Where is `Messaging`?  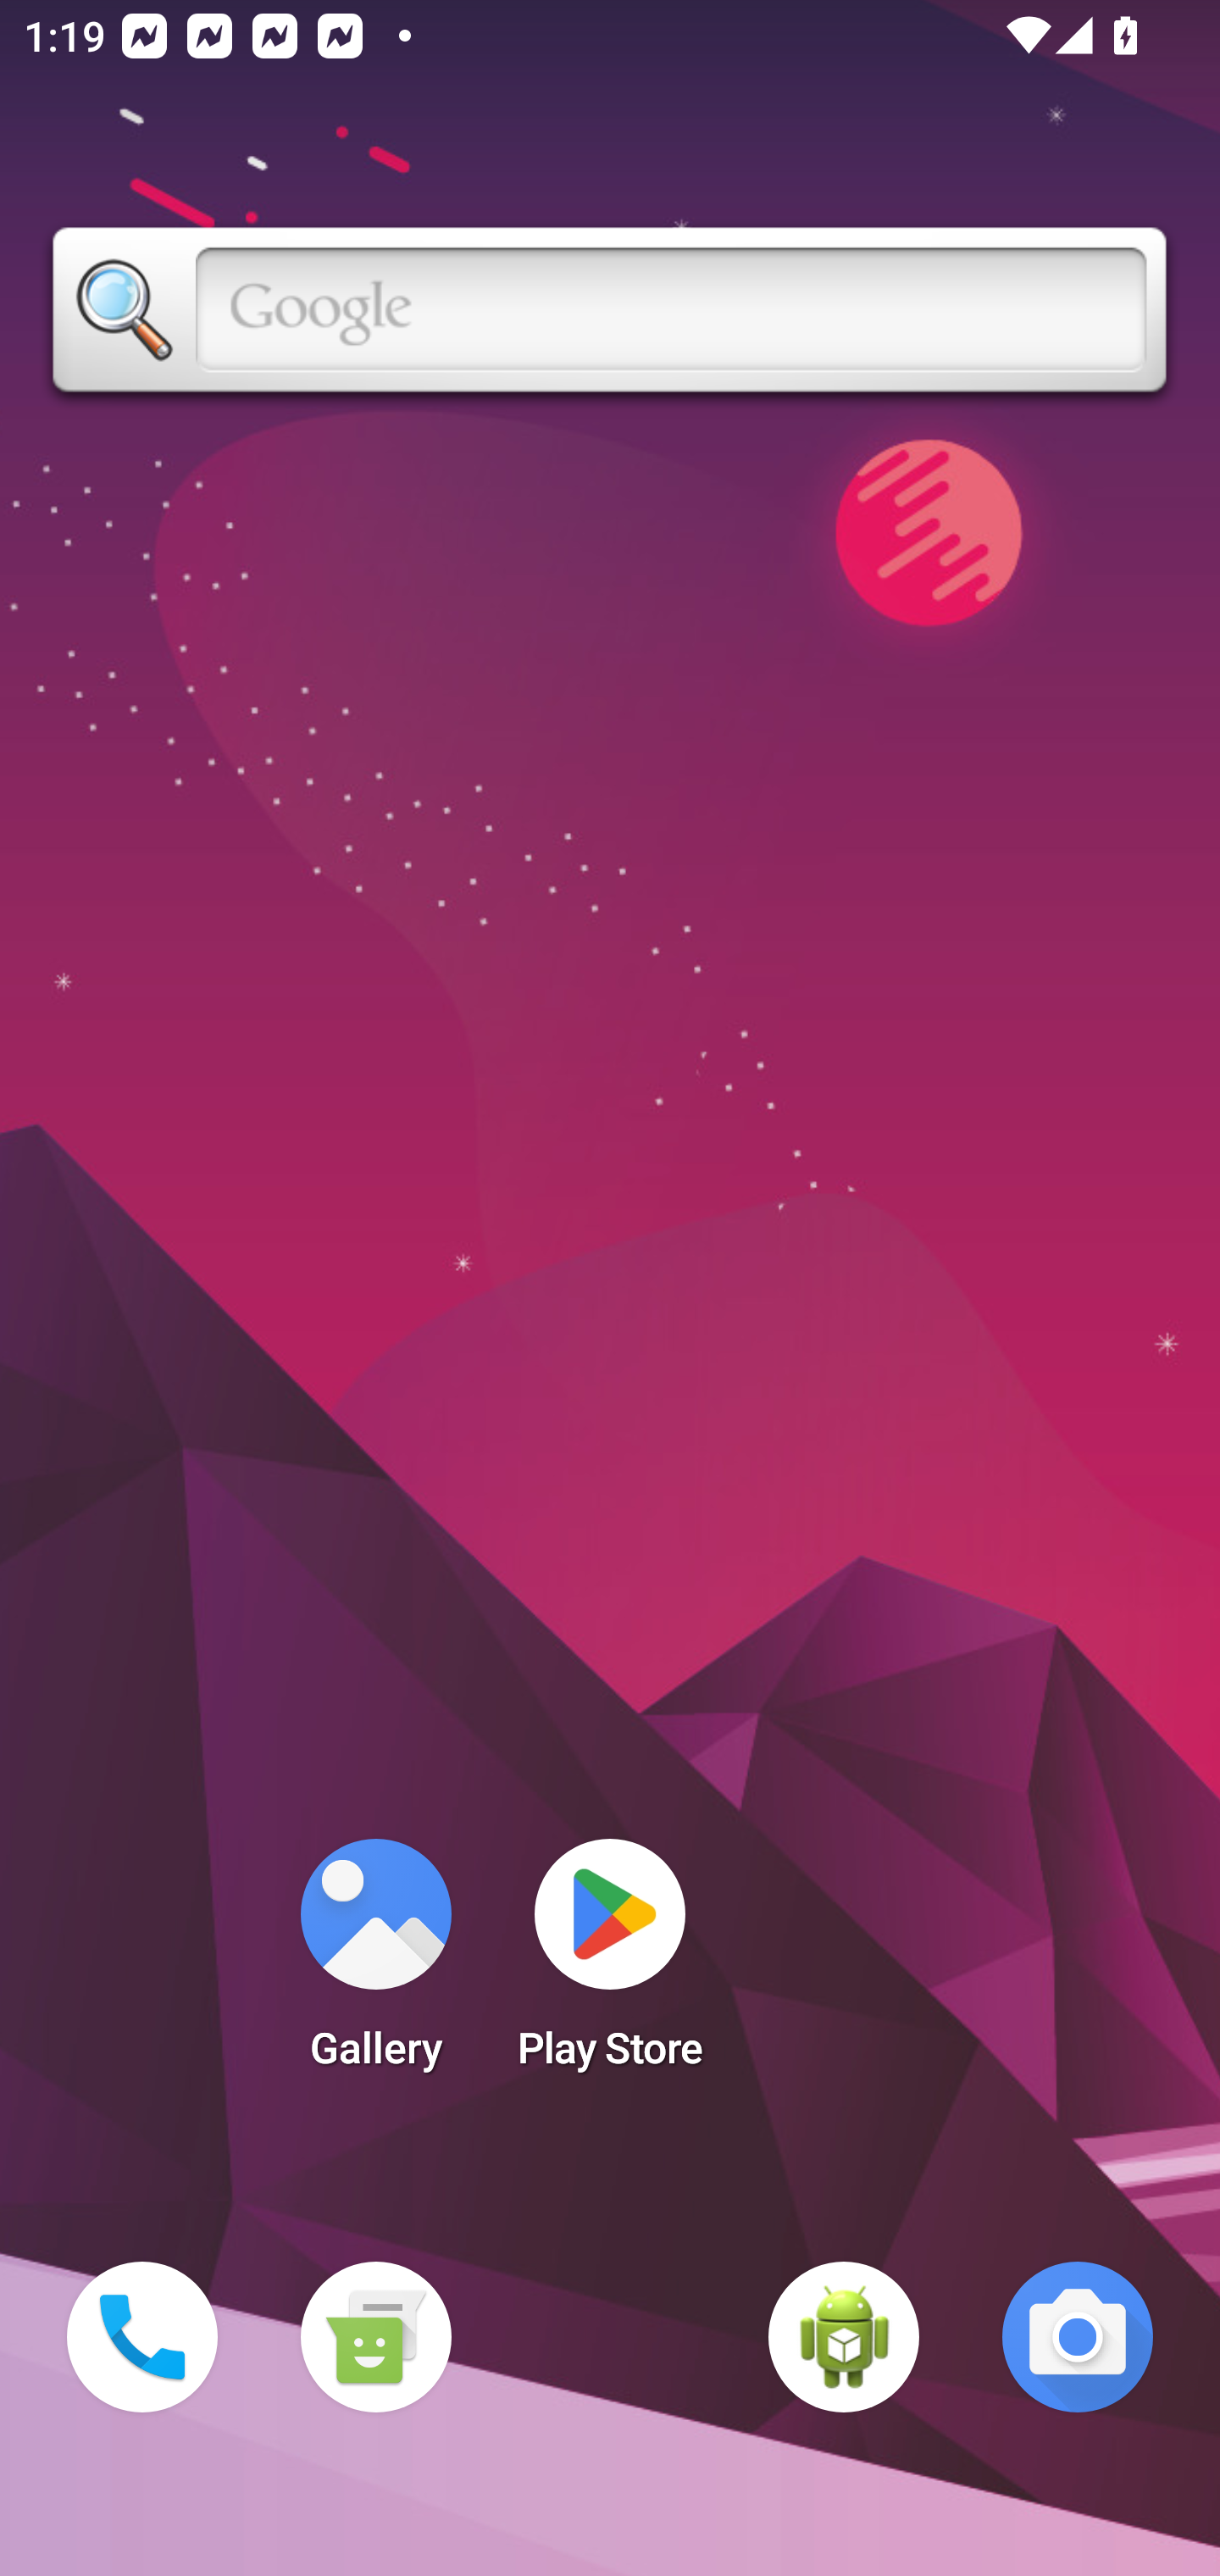 Messaging is located at coordinates (375, 2337).